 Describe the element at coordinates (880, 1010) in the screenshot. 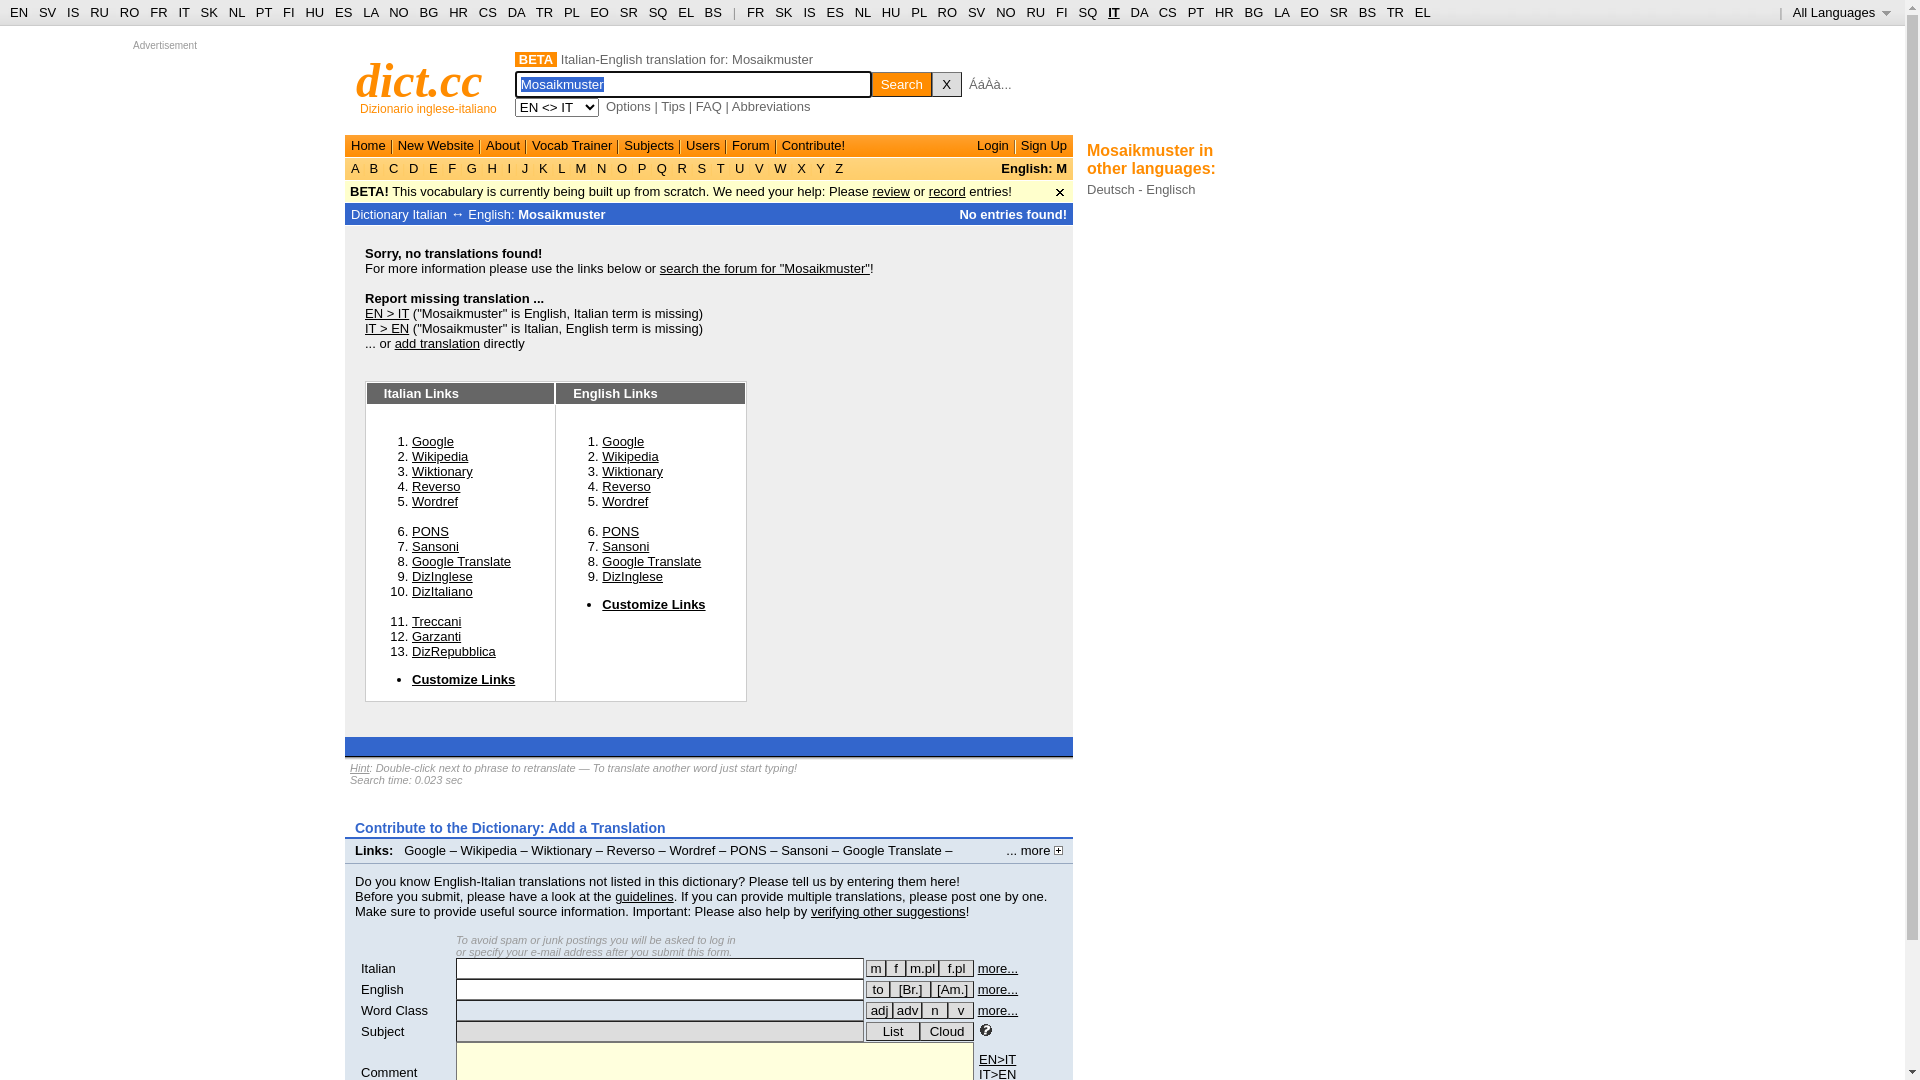

I see `adj` at that location.